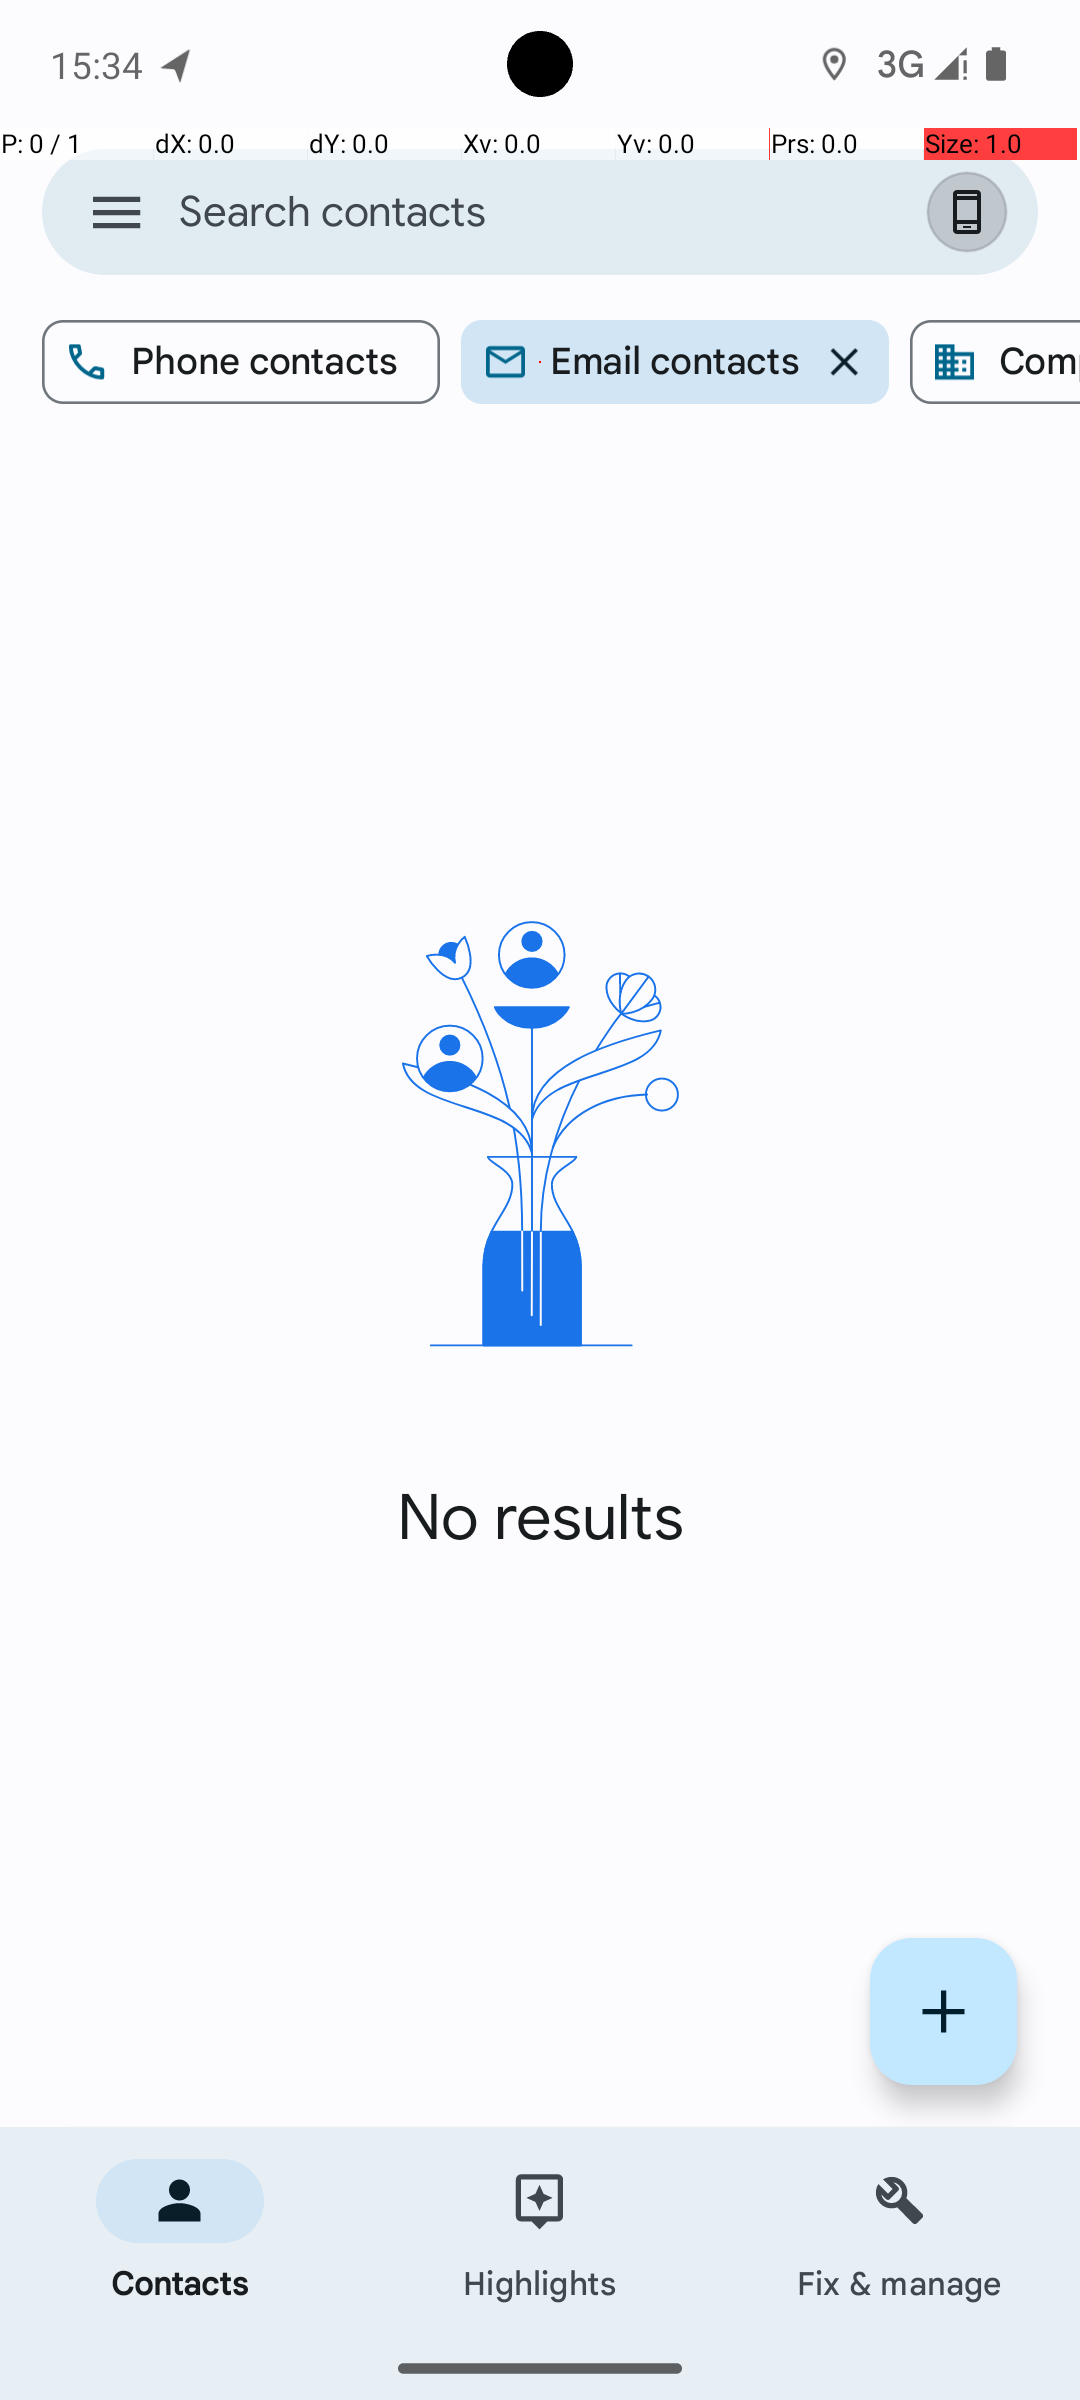 This screenshot has width=1080, height=2400. Describe the element at coordinates (540, 1518) in the screenshot. I see `No results` at that location.